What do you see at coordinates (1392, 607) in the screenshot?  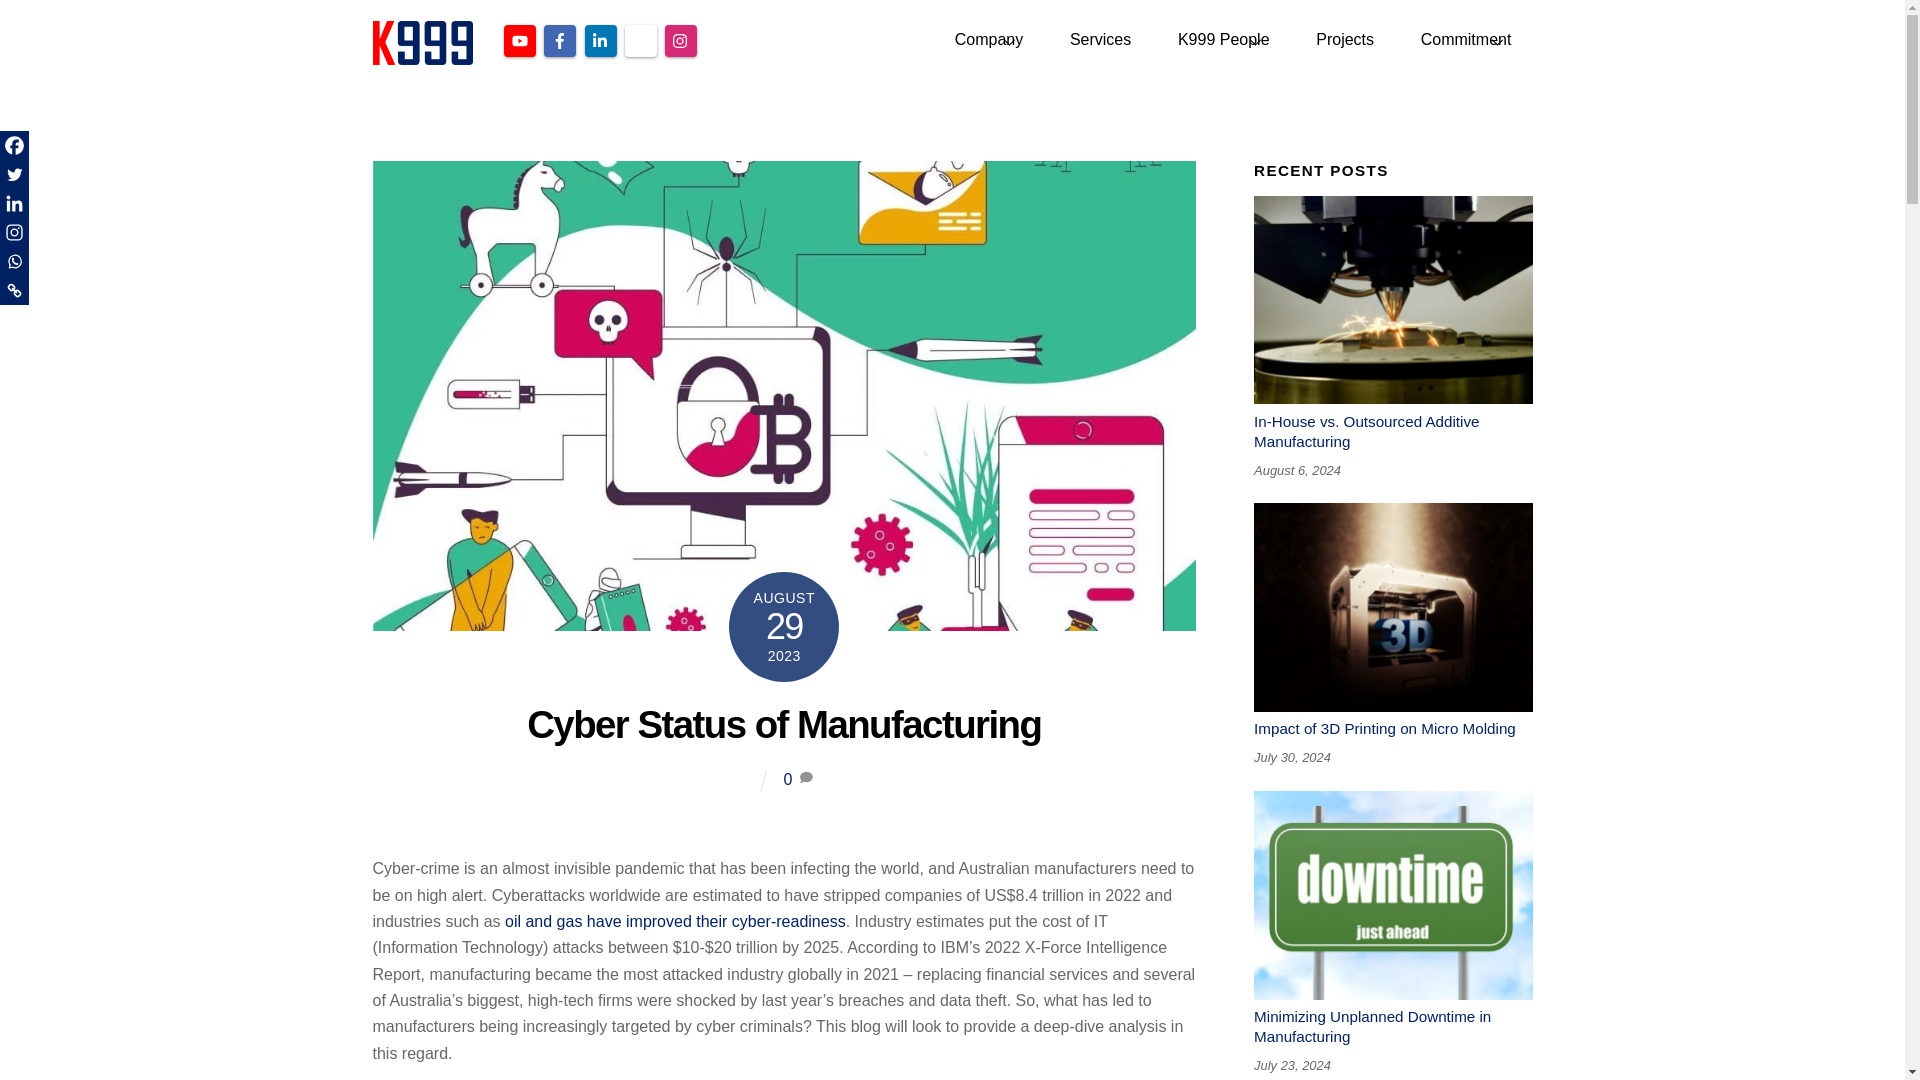 I see `2684` at bounding box center [1392, 607].